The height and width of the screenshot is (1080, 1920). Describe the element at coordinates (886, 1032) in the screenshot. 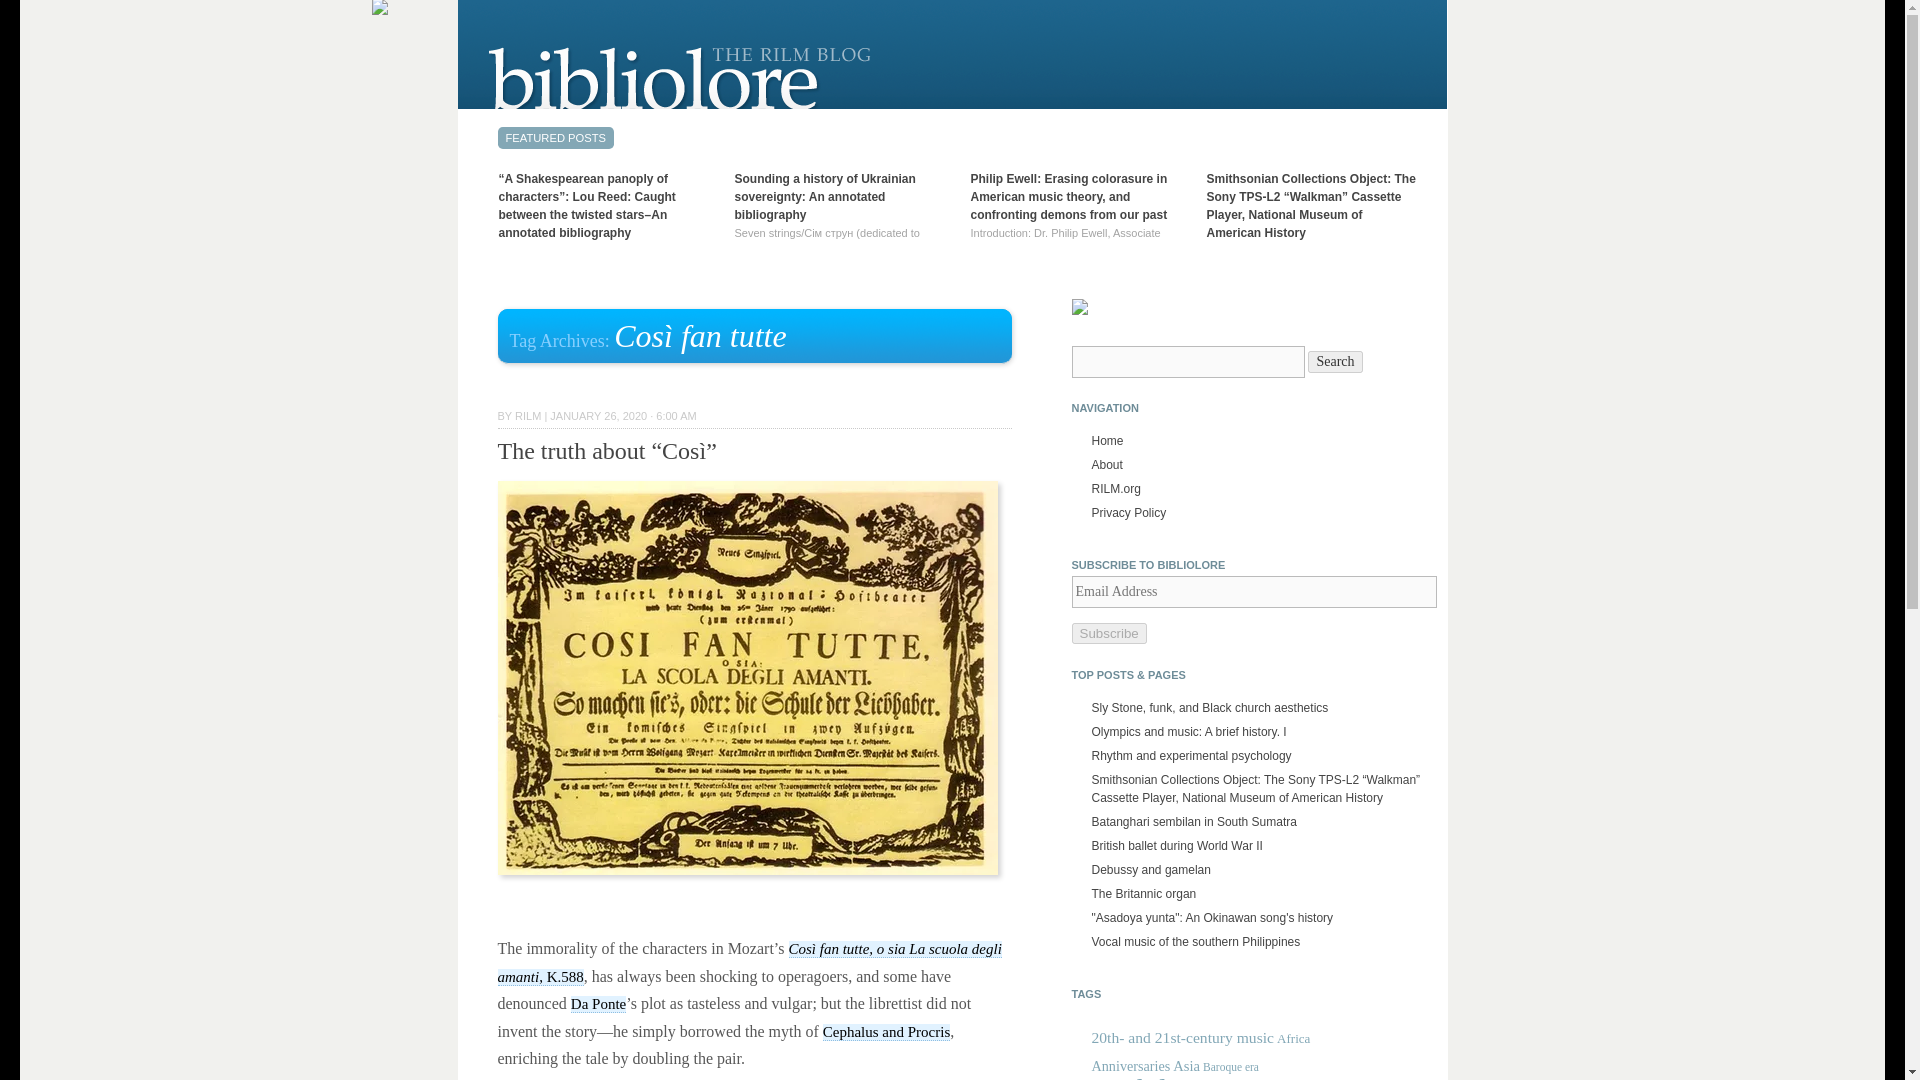

I see `Cephalus and Procris` at that location.